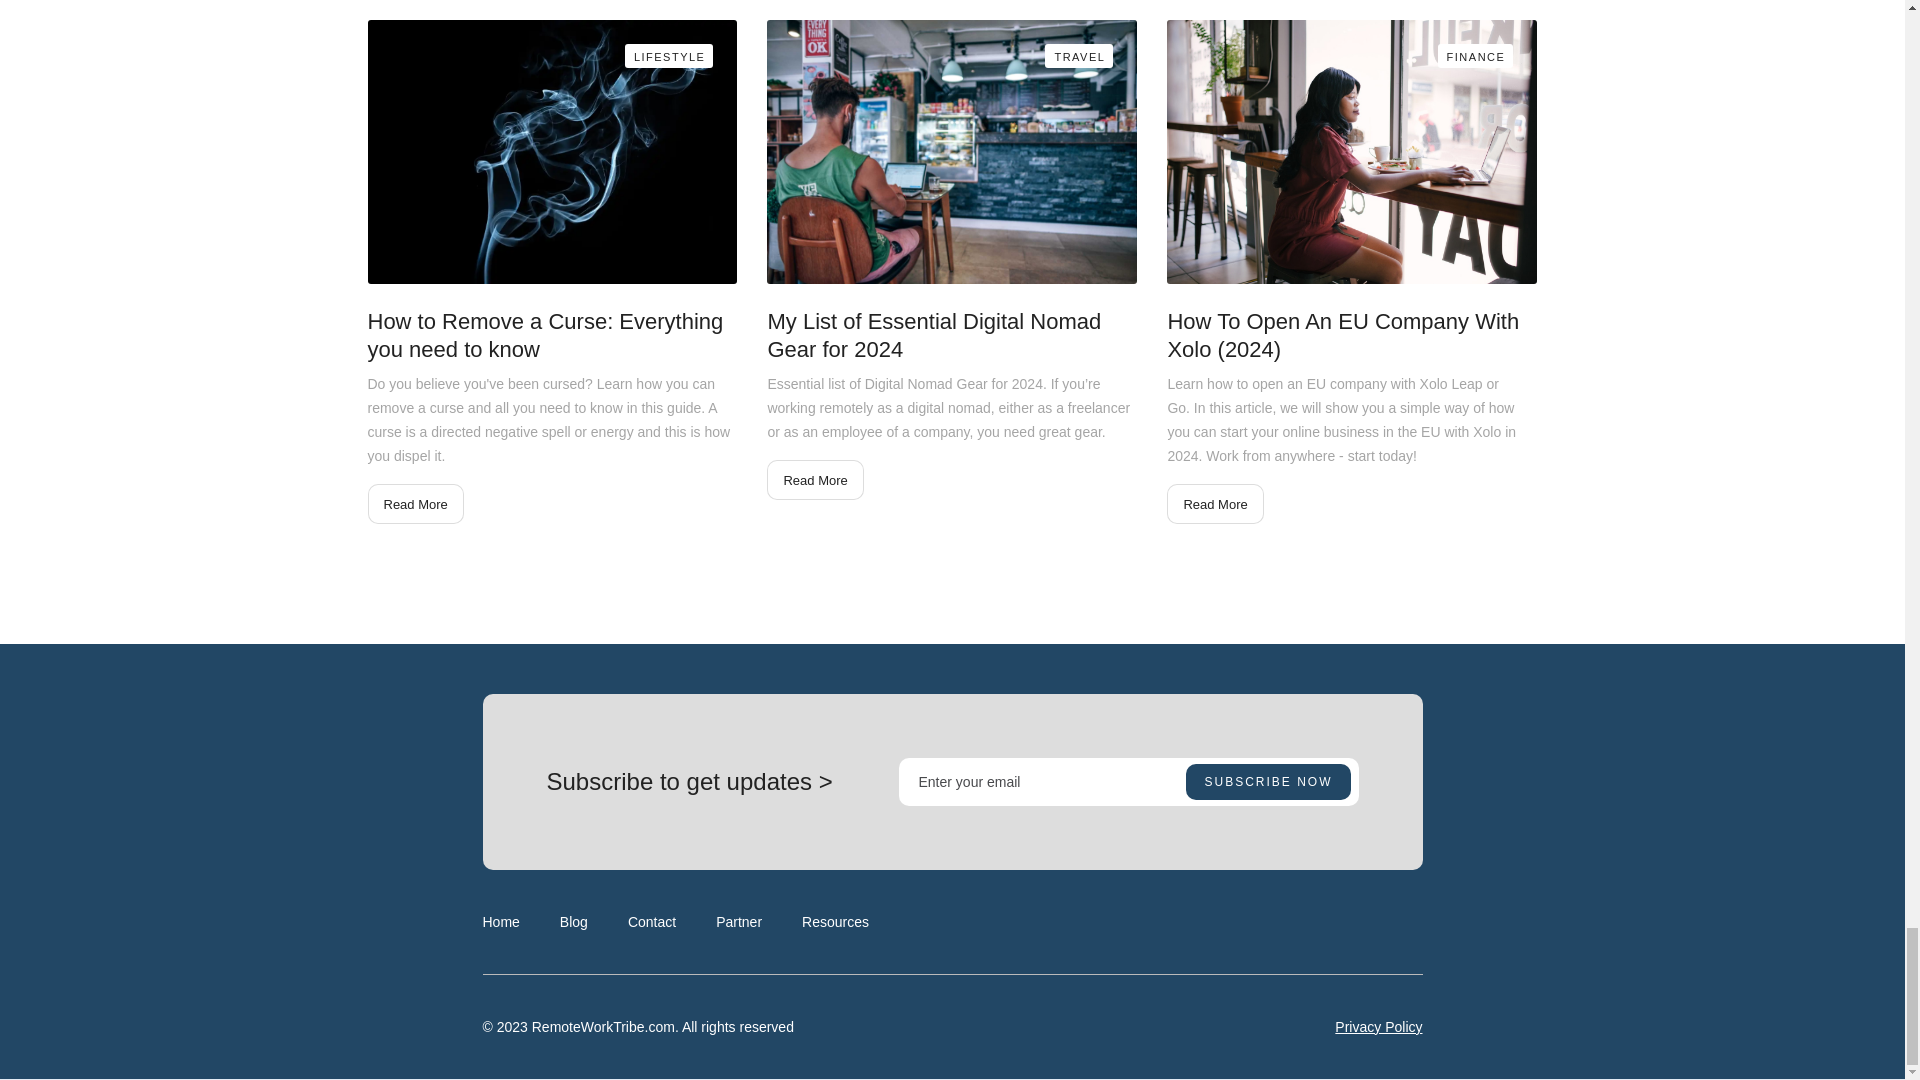 Image resolution: width=1920 pixels, height=1080 pixels. Describe the element at coordinates (552, 336) in the screenshot. I see `How to Remove a Curse: Everything you need to know` at that location.